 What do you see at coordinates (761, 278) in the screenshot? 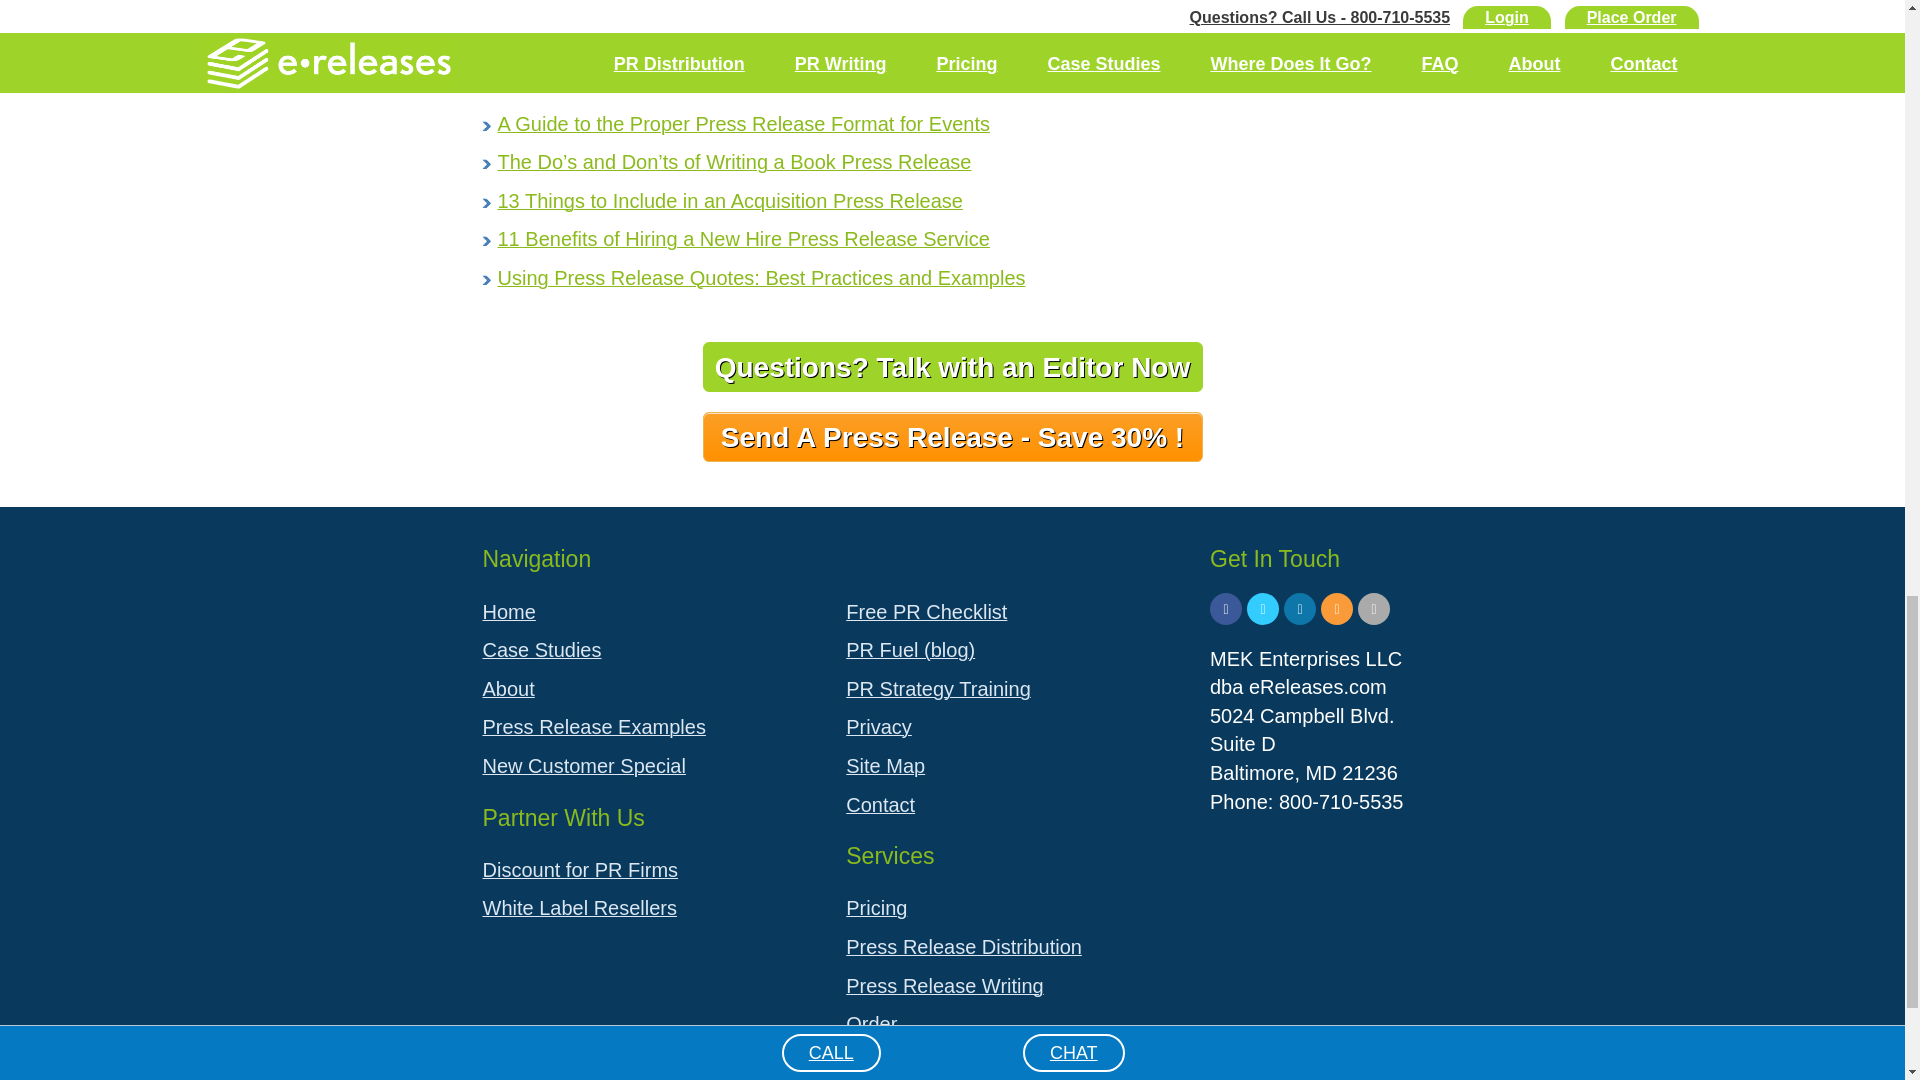
I see `Using Press Release Quotes: Best Practices and Examples` at bounding box center [761, 278].